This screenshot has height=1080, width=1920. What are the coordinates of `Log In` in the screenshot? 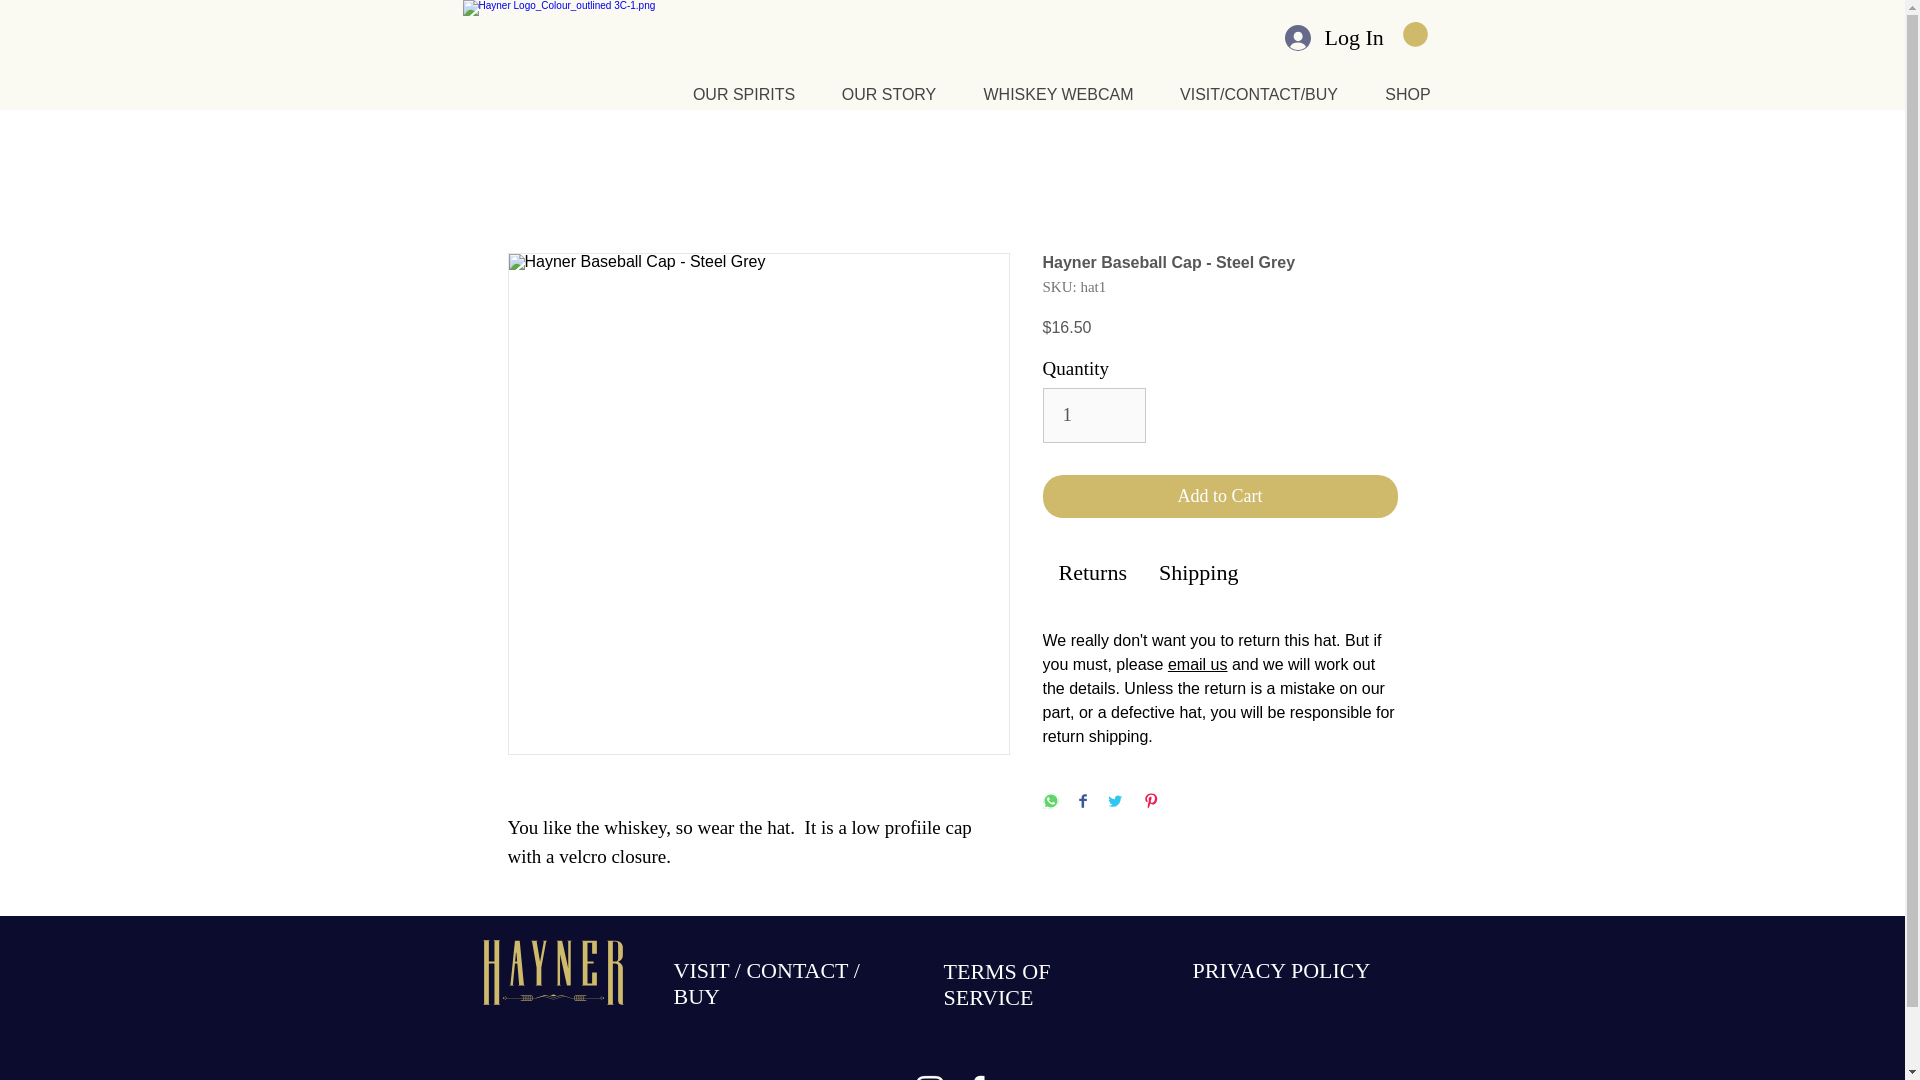 It's located at (1330, 37).